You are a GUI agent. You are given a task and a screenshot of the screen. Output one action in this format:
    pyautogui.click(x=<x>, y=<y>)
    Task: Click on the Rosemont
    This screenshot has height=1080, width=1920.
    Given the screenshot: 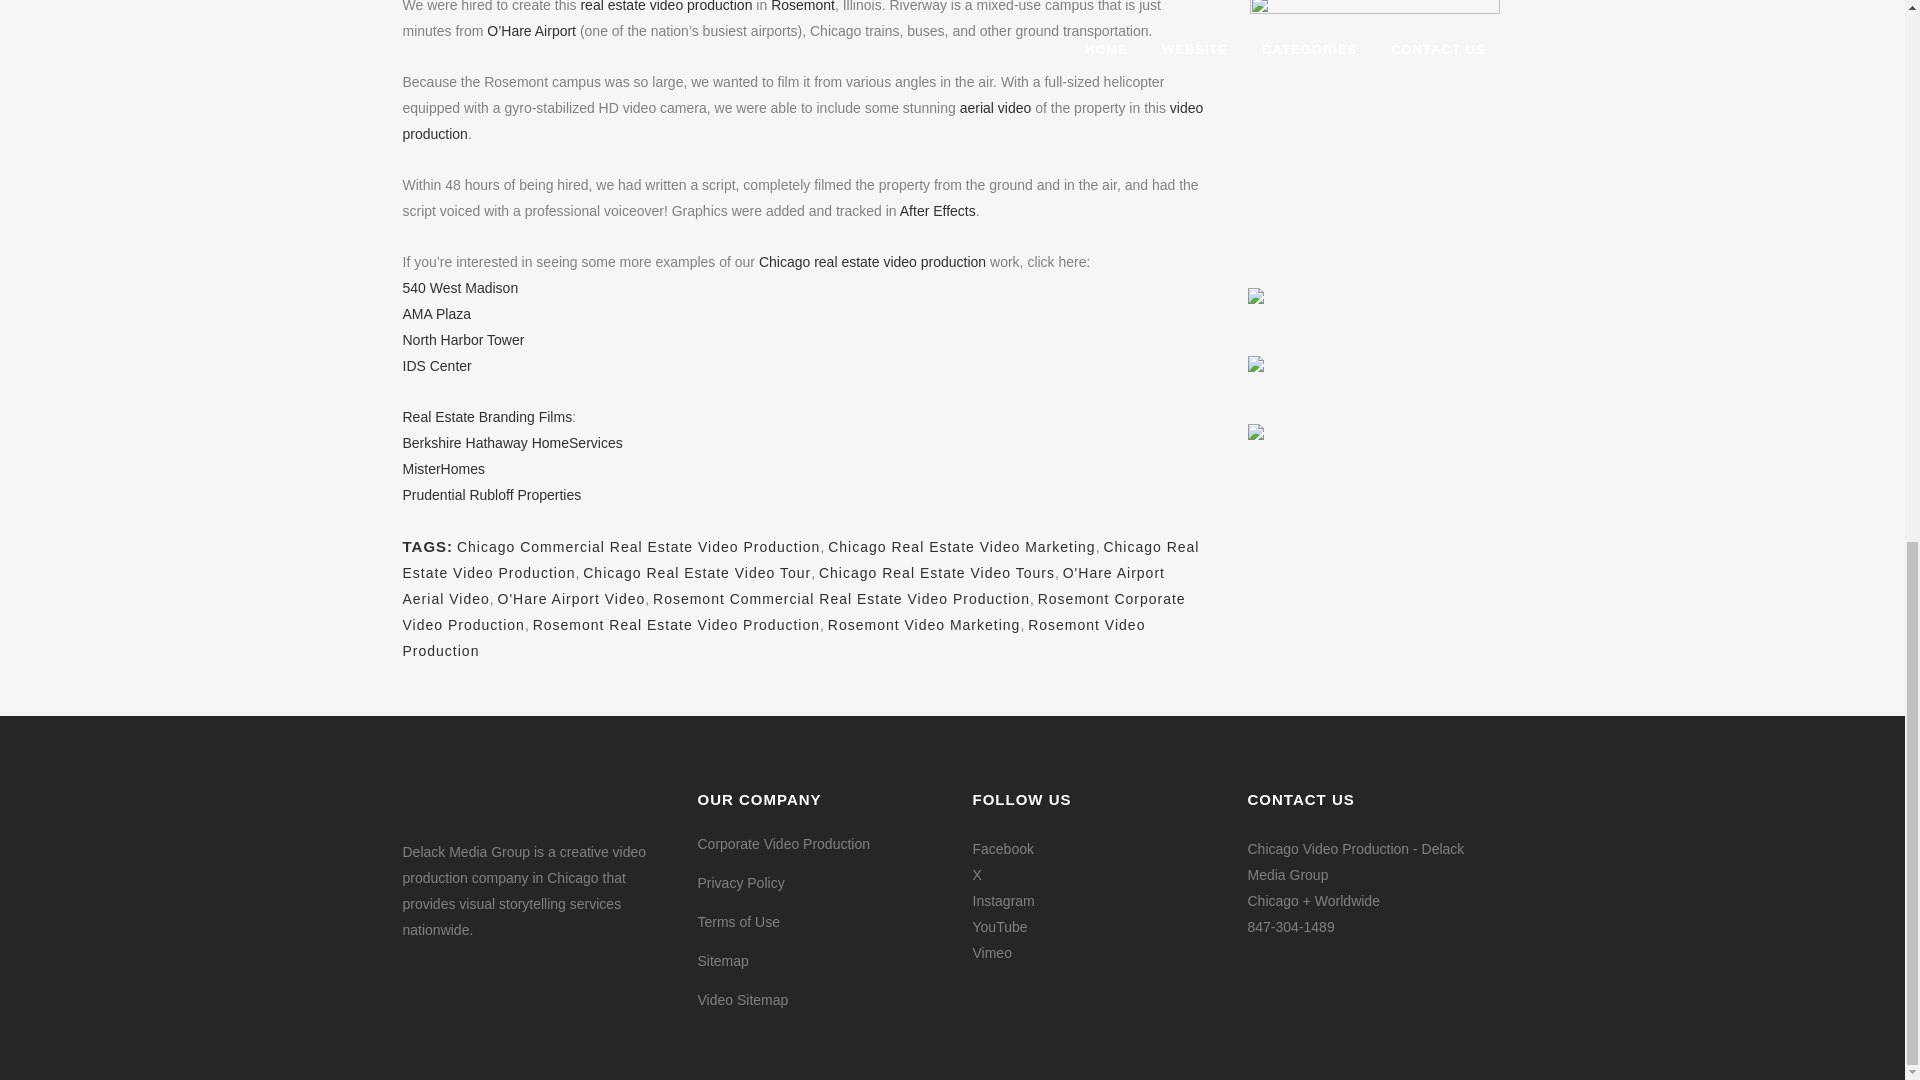 What is the action you would take?
    pyautogui.click(x=803, y=6)
    